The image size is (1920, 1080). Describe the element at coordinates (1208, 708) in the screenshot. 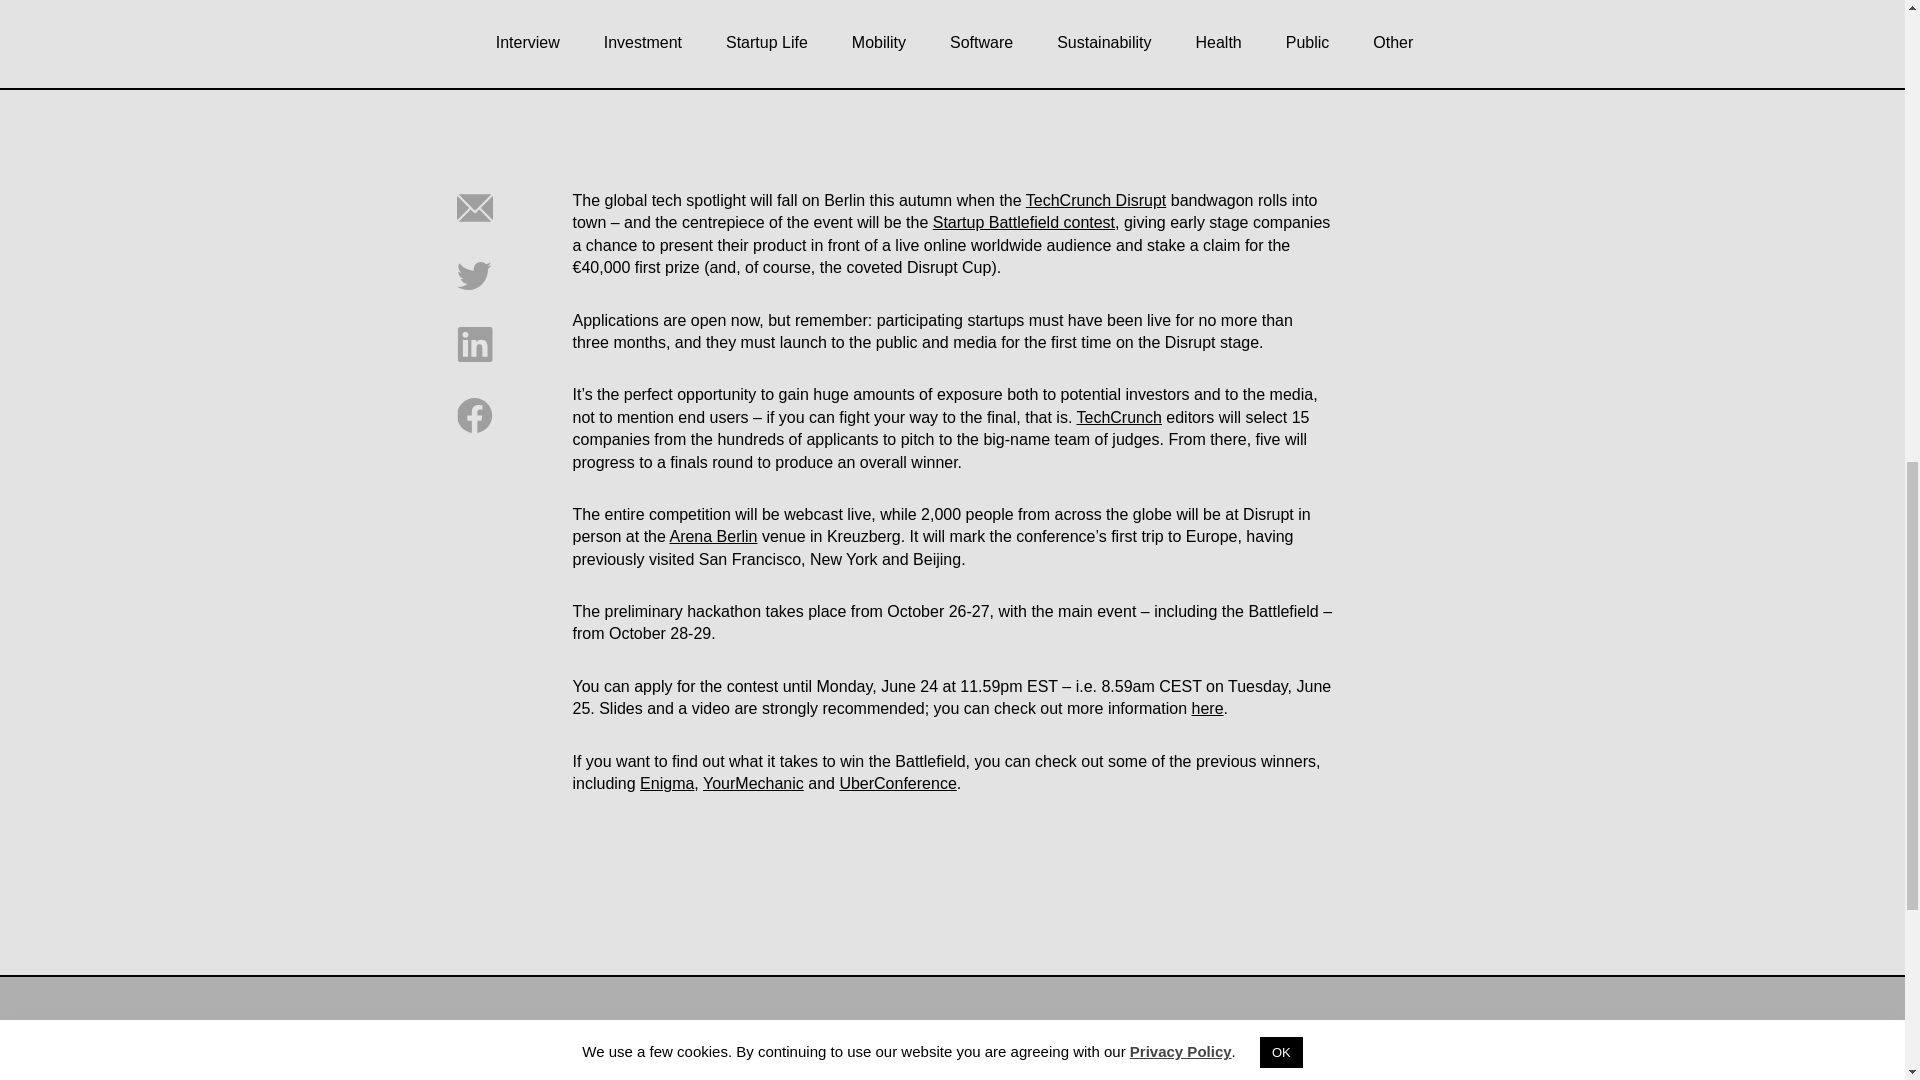

I see `here` at that location.